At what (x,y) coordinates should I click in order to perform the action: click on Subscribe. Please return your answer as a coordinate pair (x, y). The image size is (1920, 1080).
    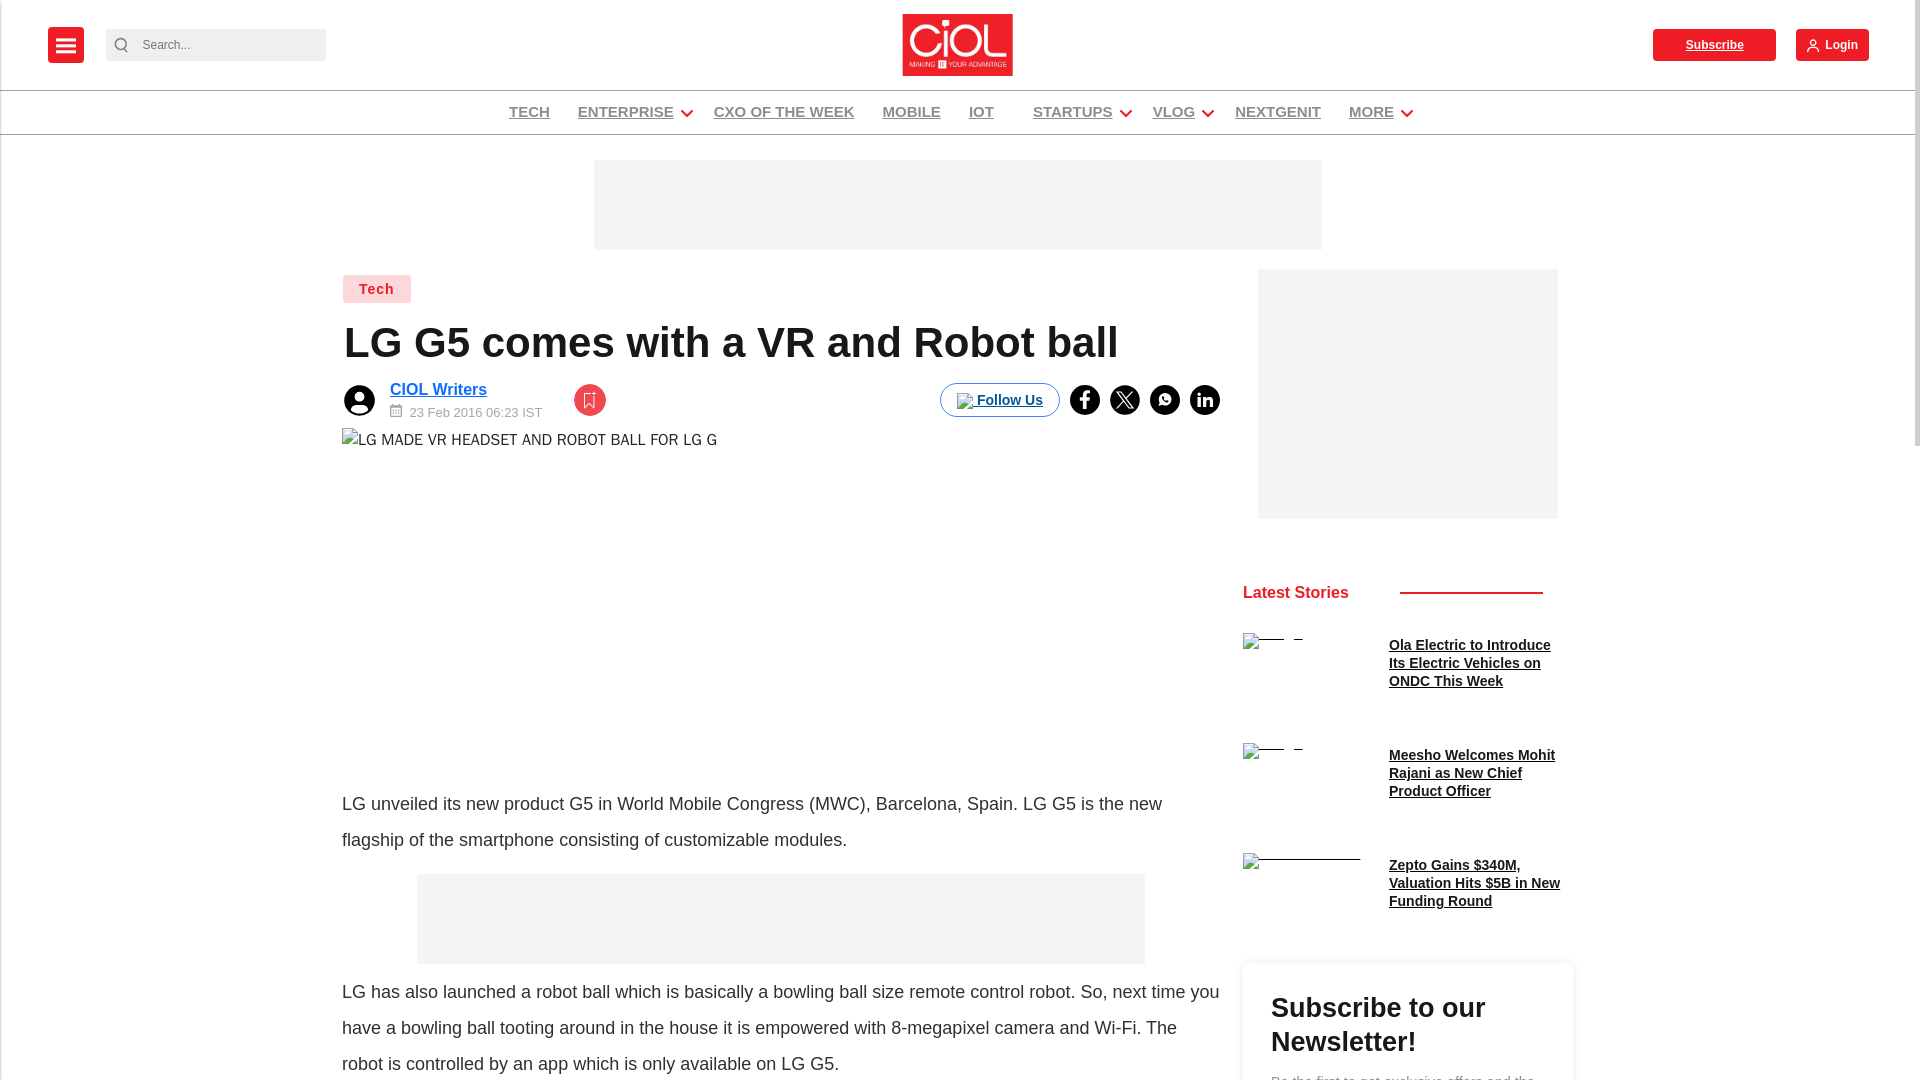
    Looking at the image, I should click on (1714, 44).